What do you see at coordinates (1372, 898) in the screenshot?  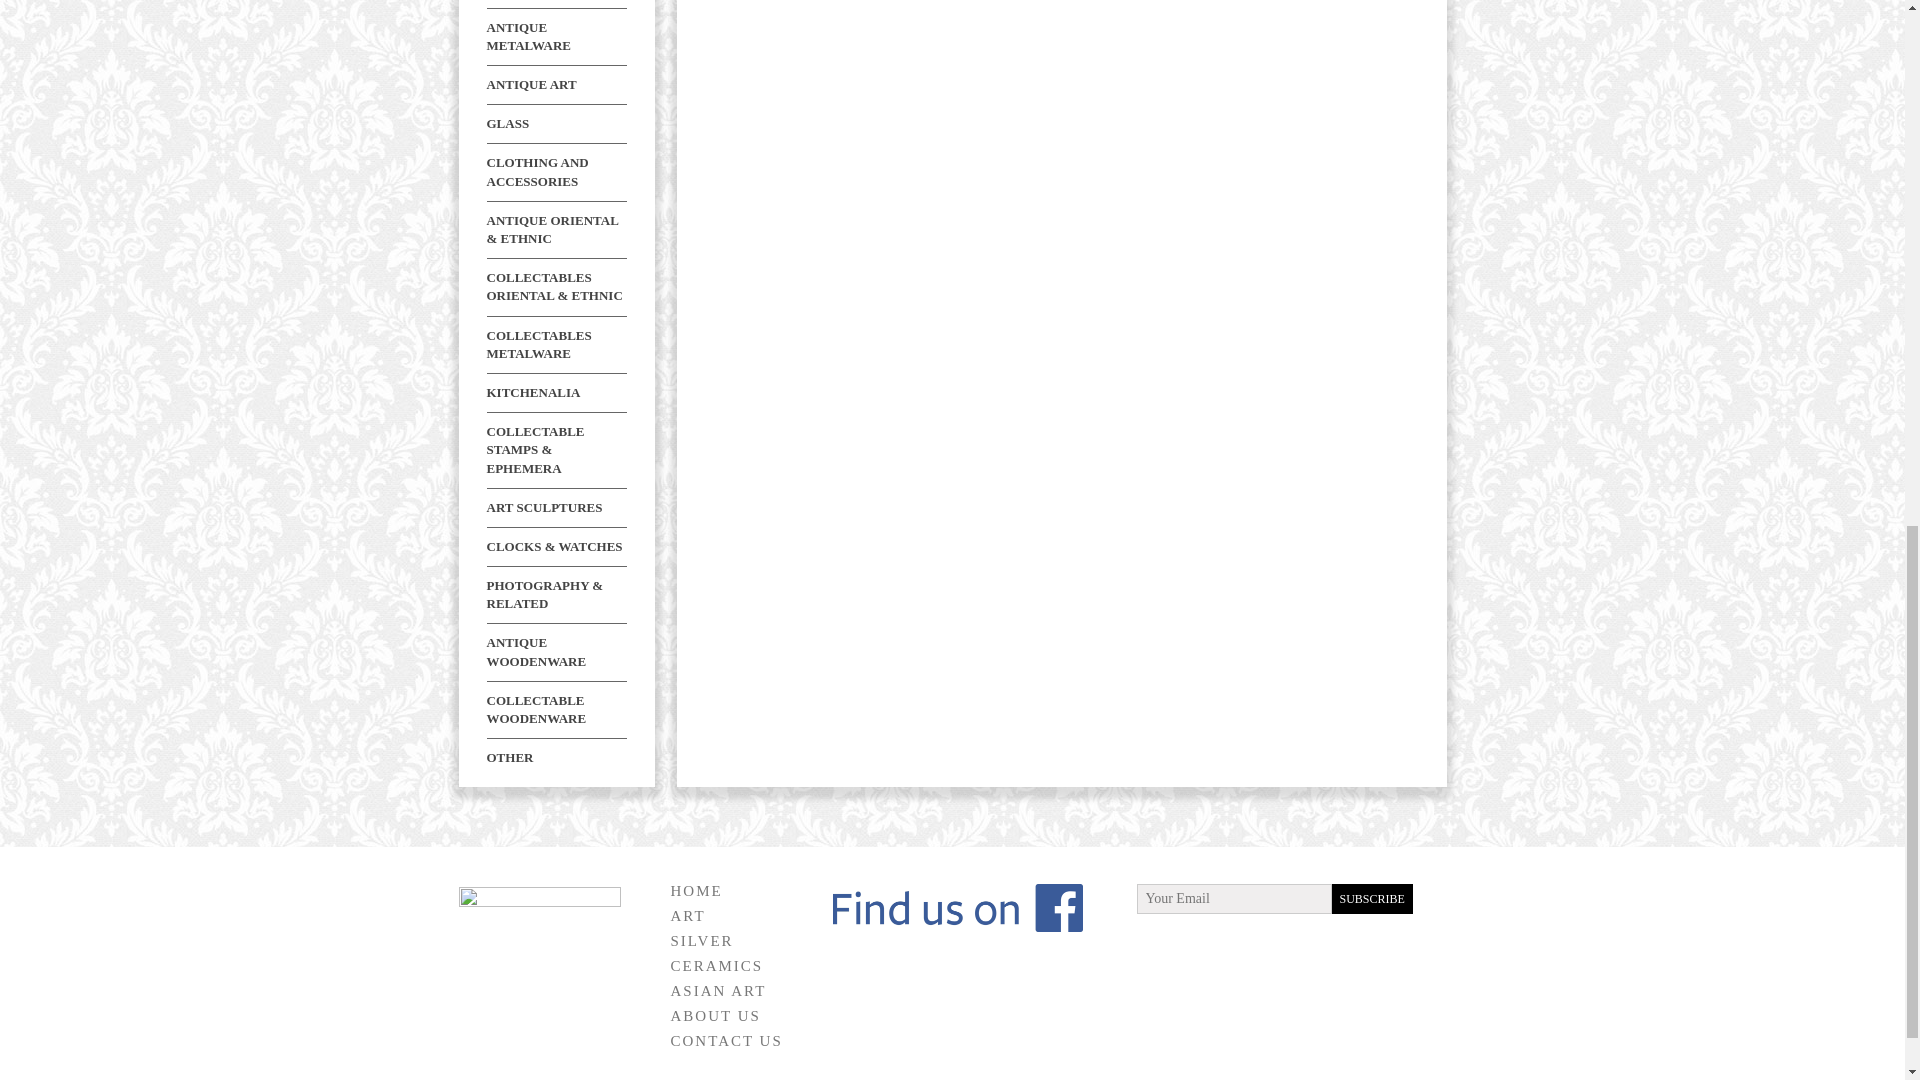 I see `Subscribe` at bounding box center [1372, 898].